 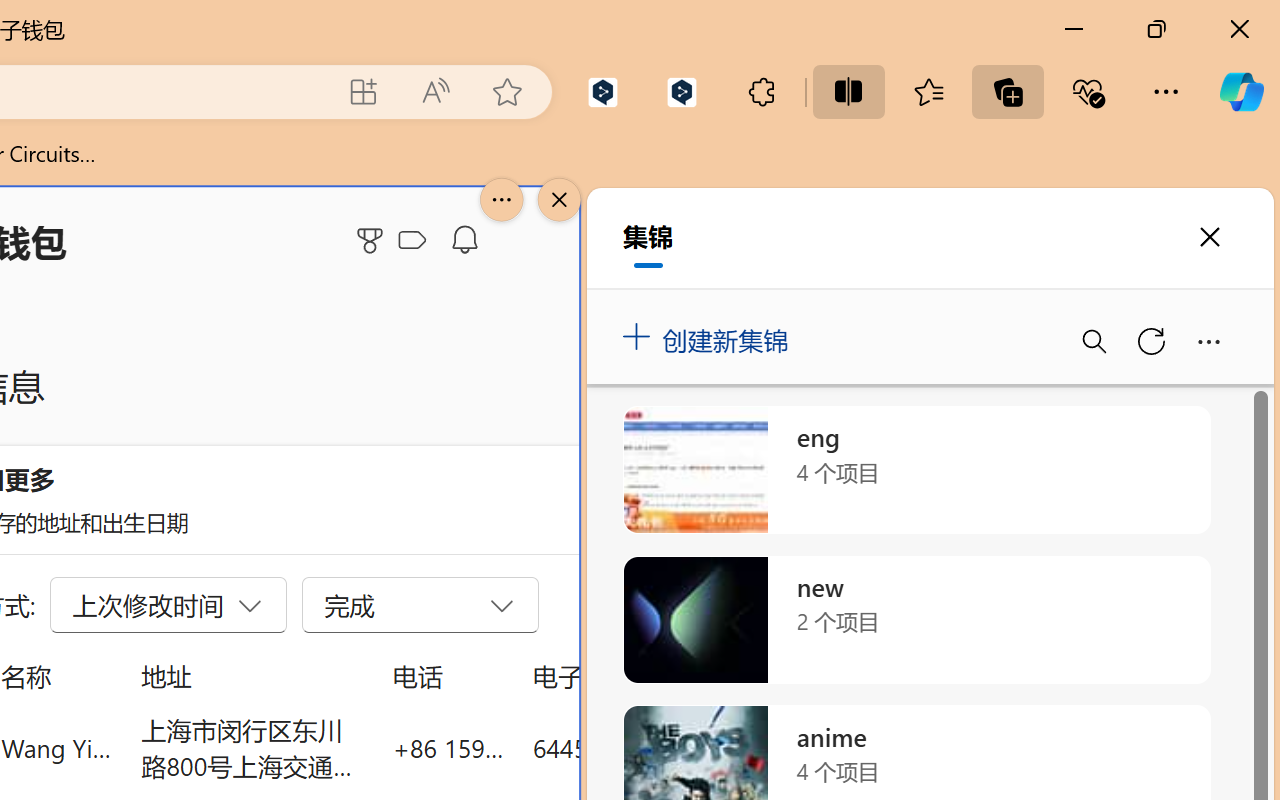 I want to click on Copilot (Ctrl+Shift+.), so click(x=1241, y=92).